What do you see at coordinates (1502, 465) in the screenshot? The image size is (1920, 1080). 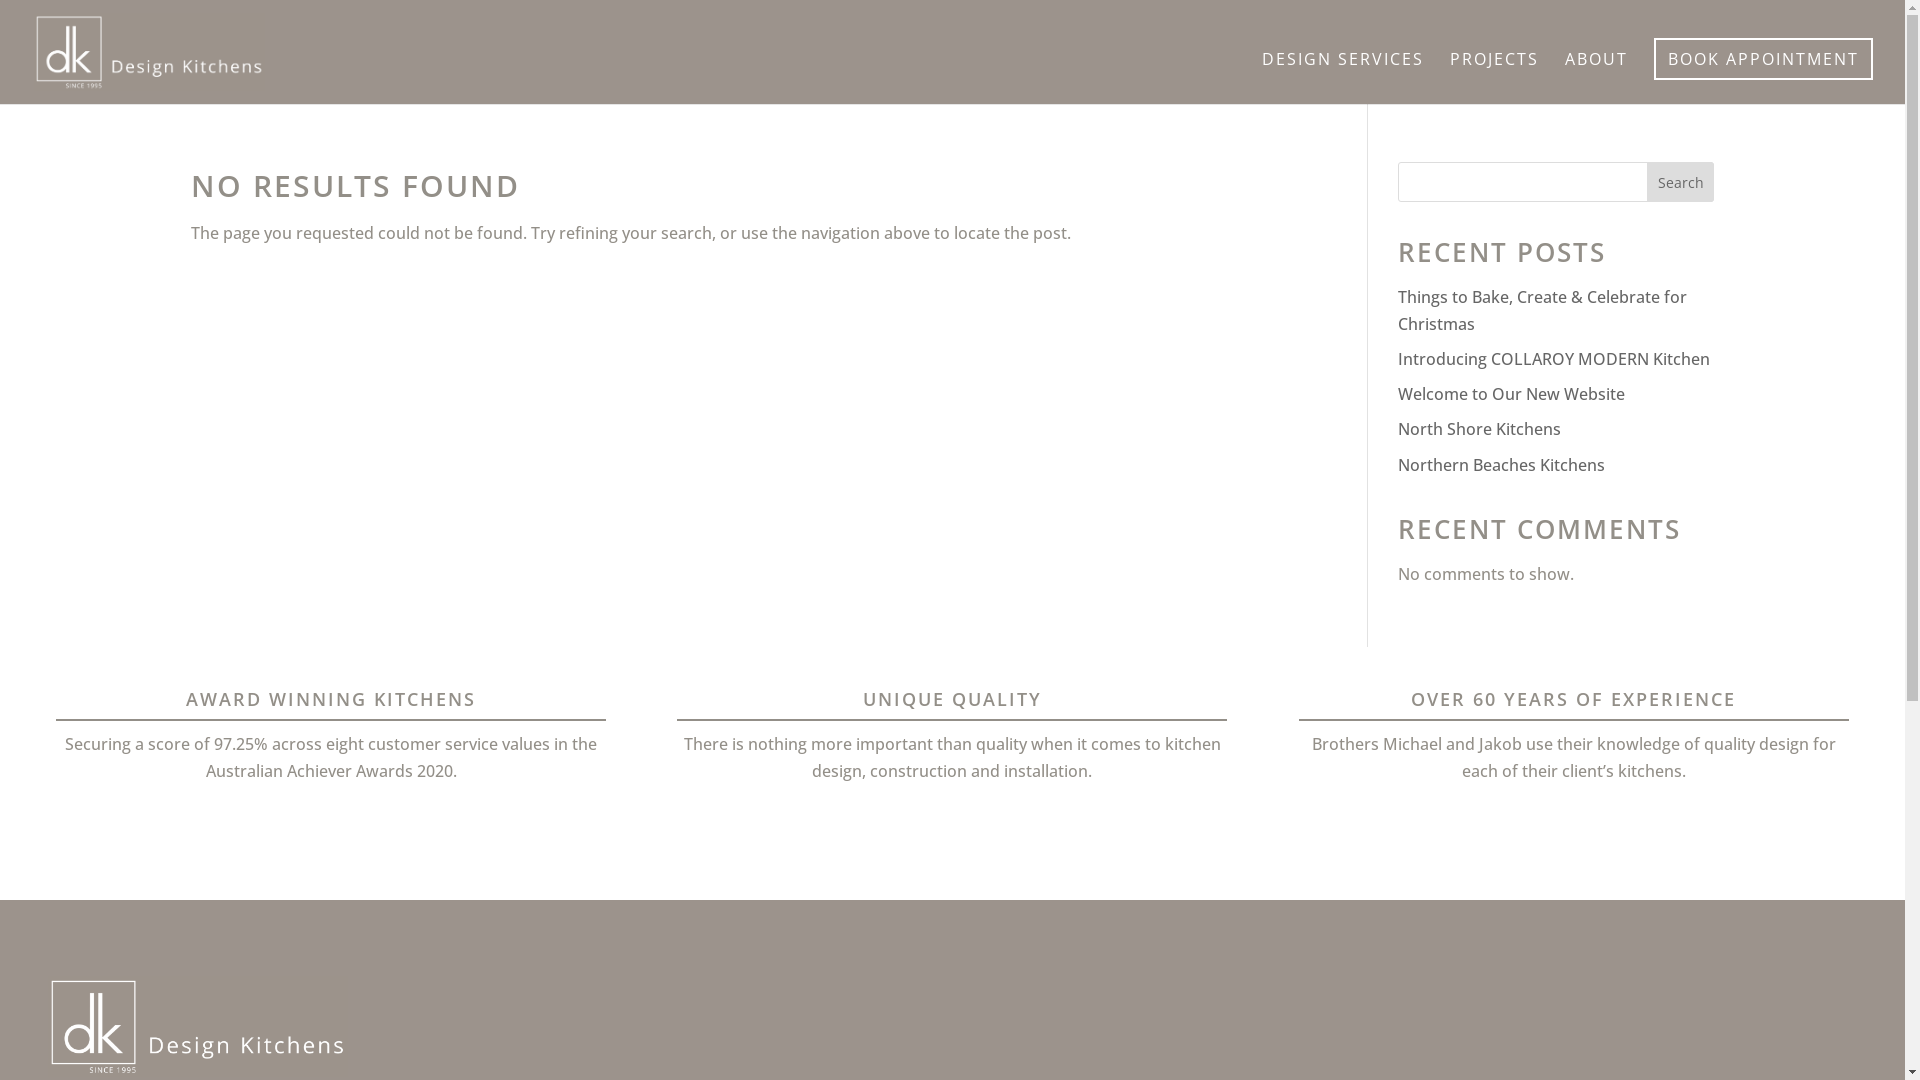 I see `Northern Beaches Kitchens` at bounding box center [1502, 465].